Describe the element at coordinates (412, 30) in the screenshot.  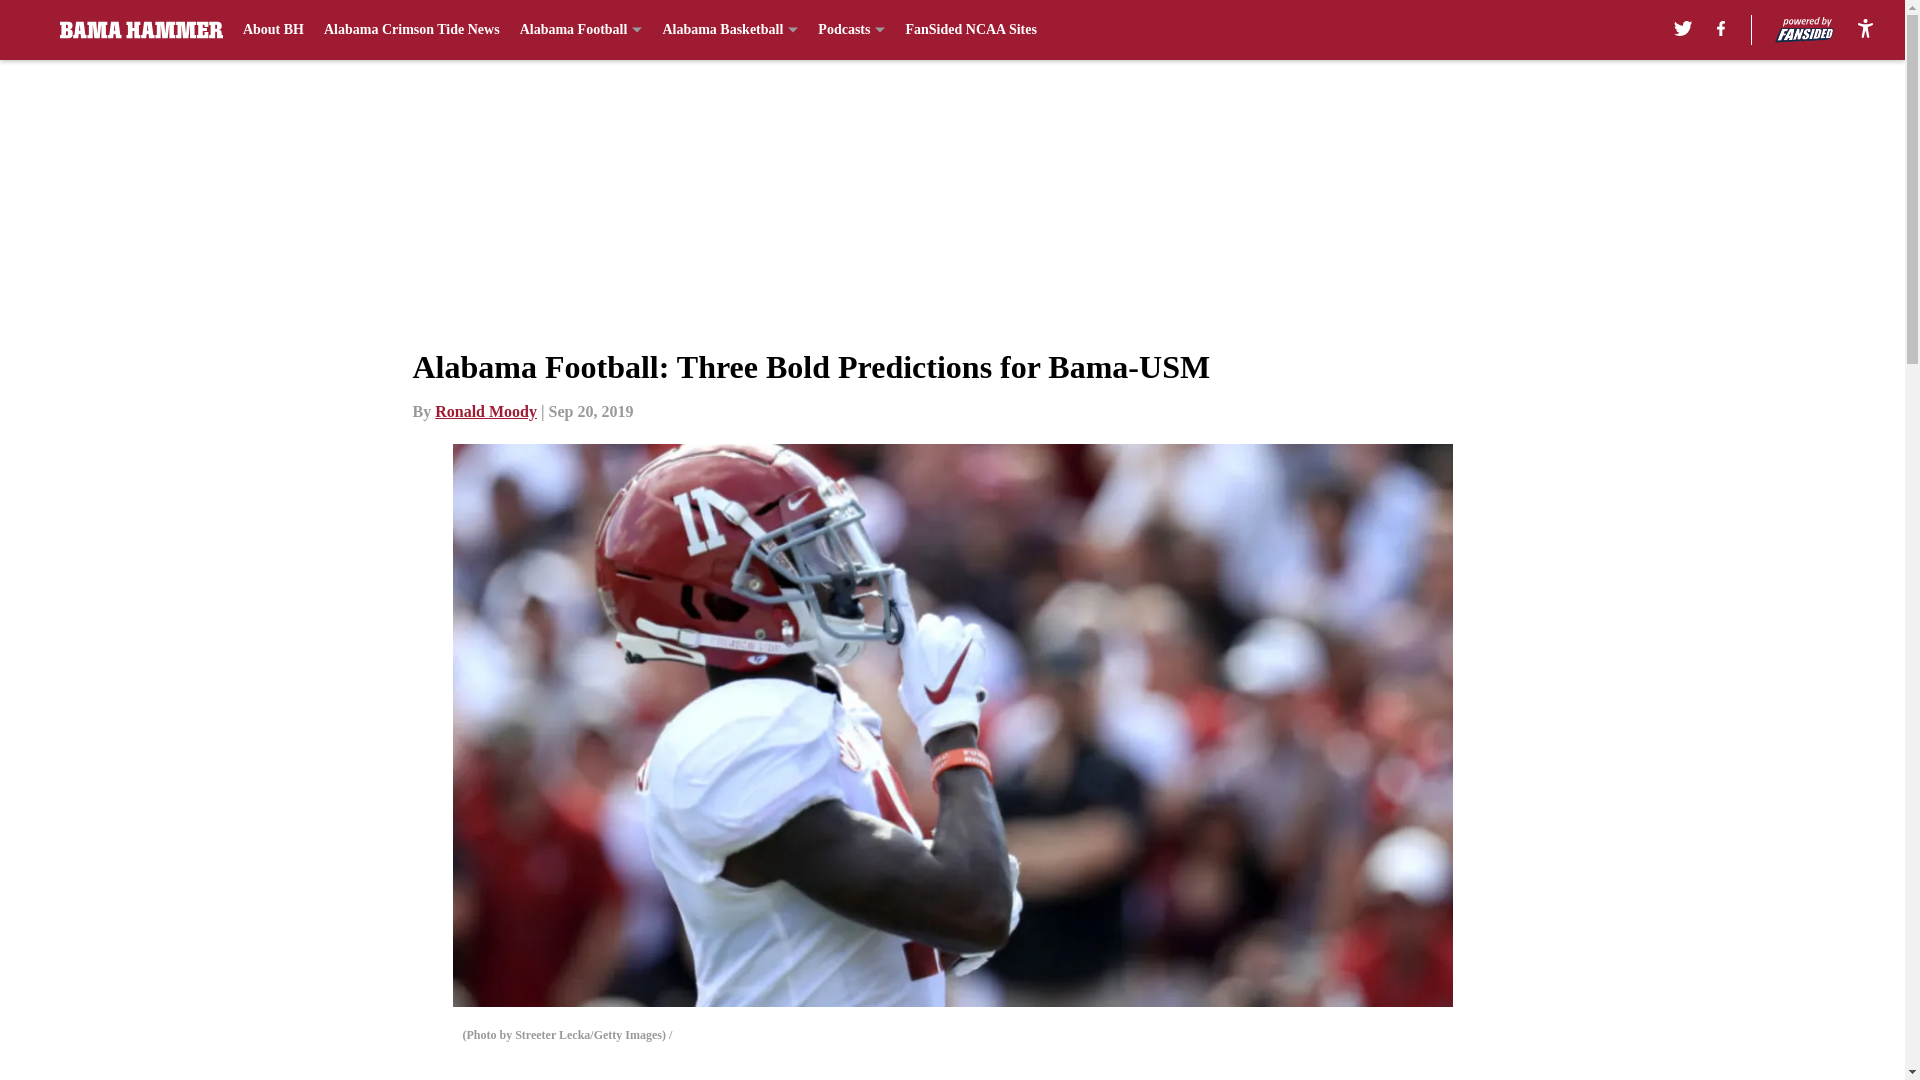
I see `Alabama Crimson Tide News` at that location.